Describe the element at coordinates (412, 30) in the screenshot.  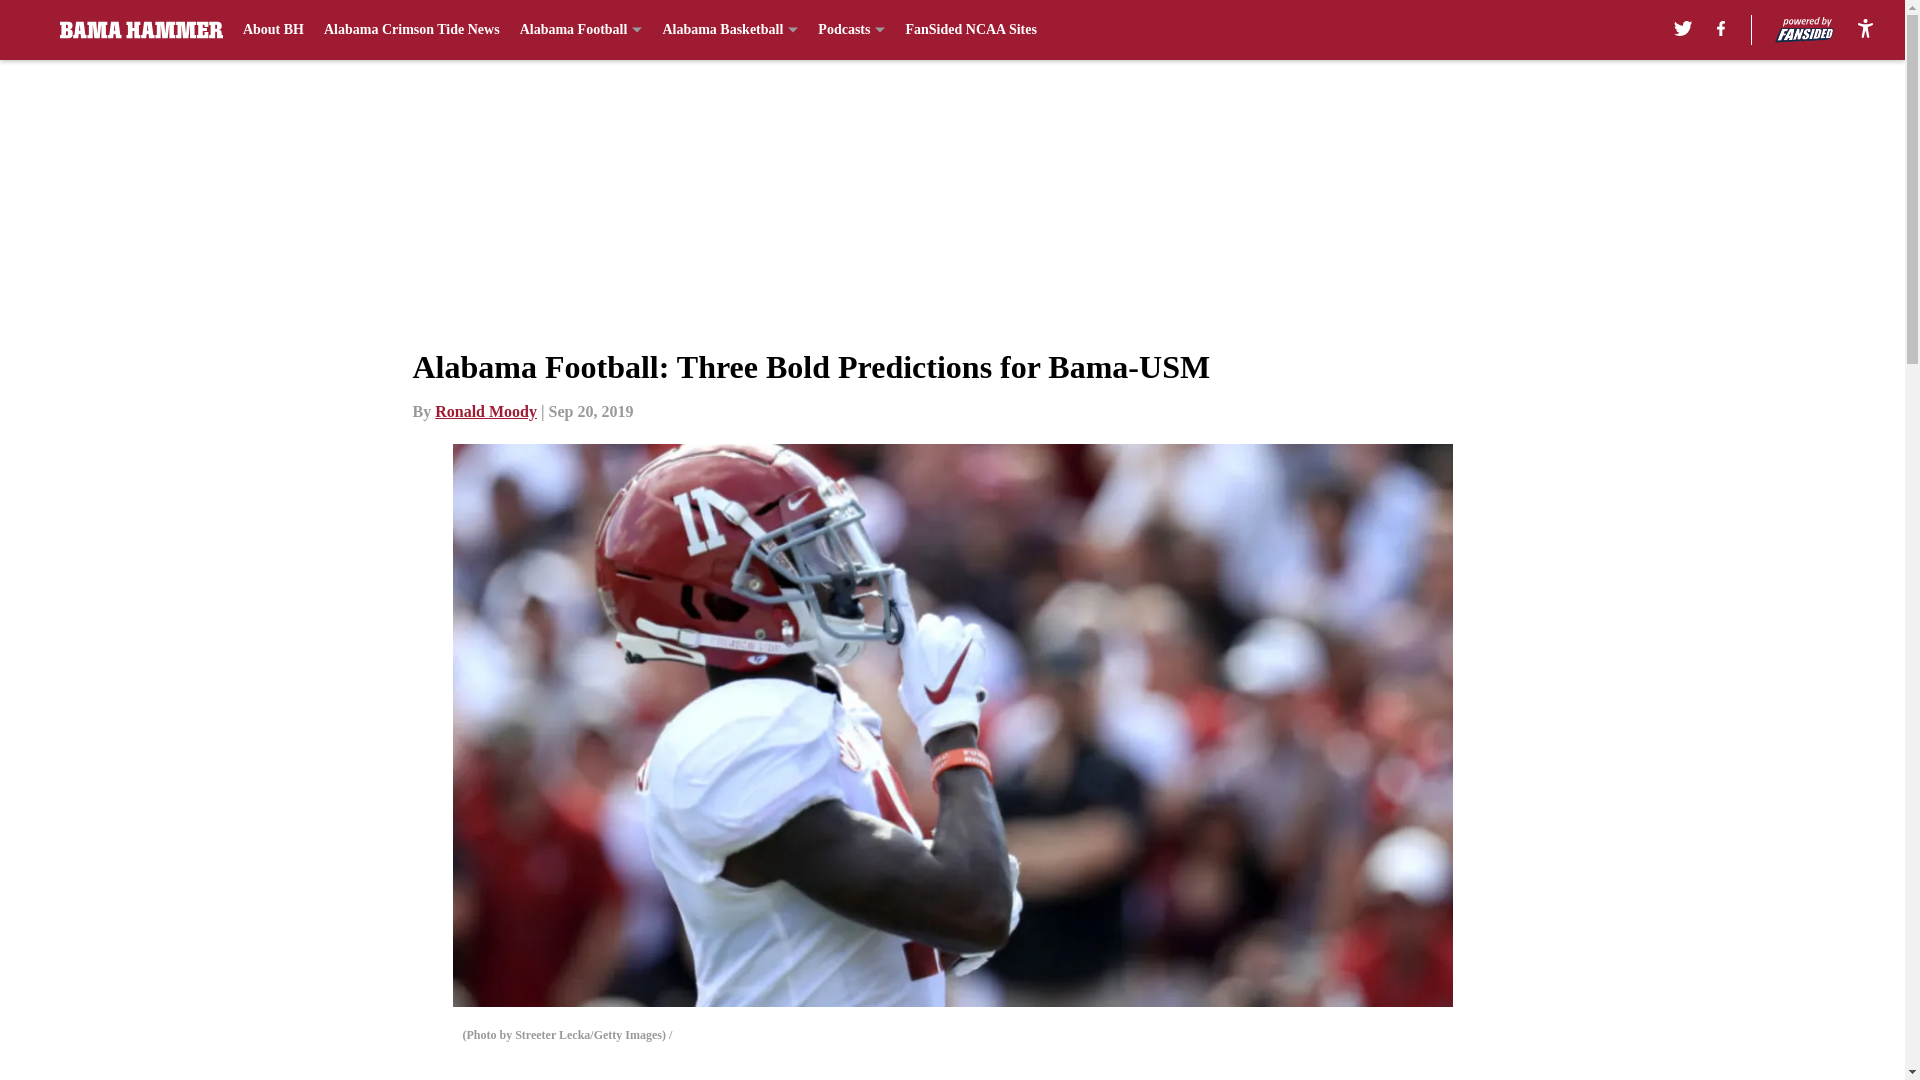
I see `Alabama Crimson Tide News` at that location.